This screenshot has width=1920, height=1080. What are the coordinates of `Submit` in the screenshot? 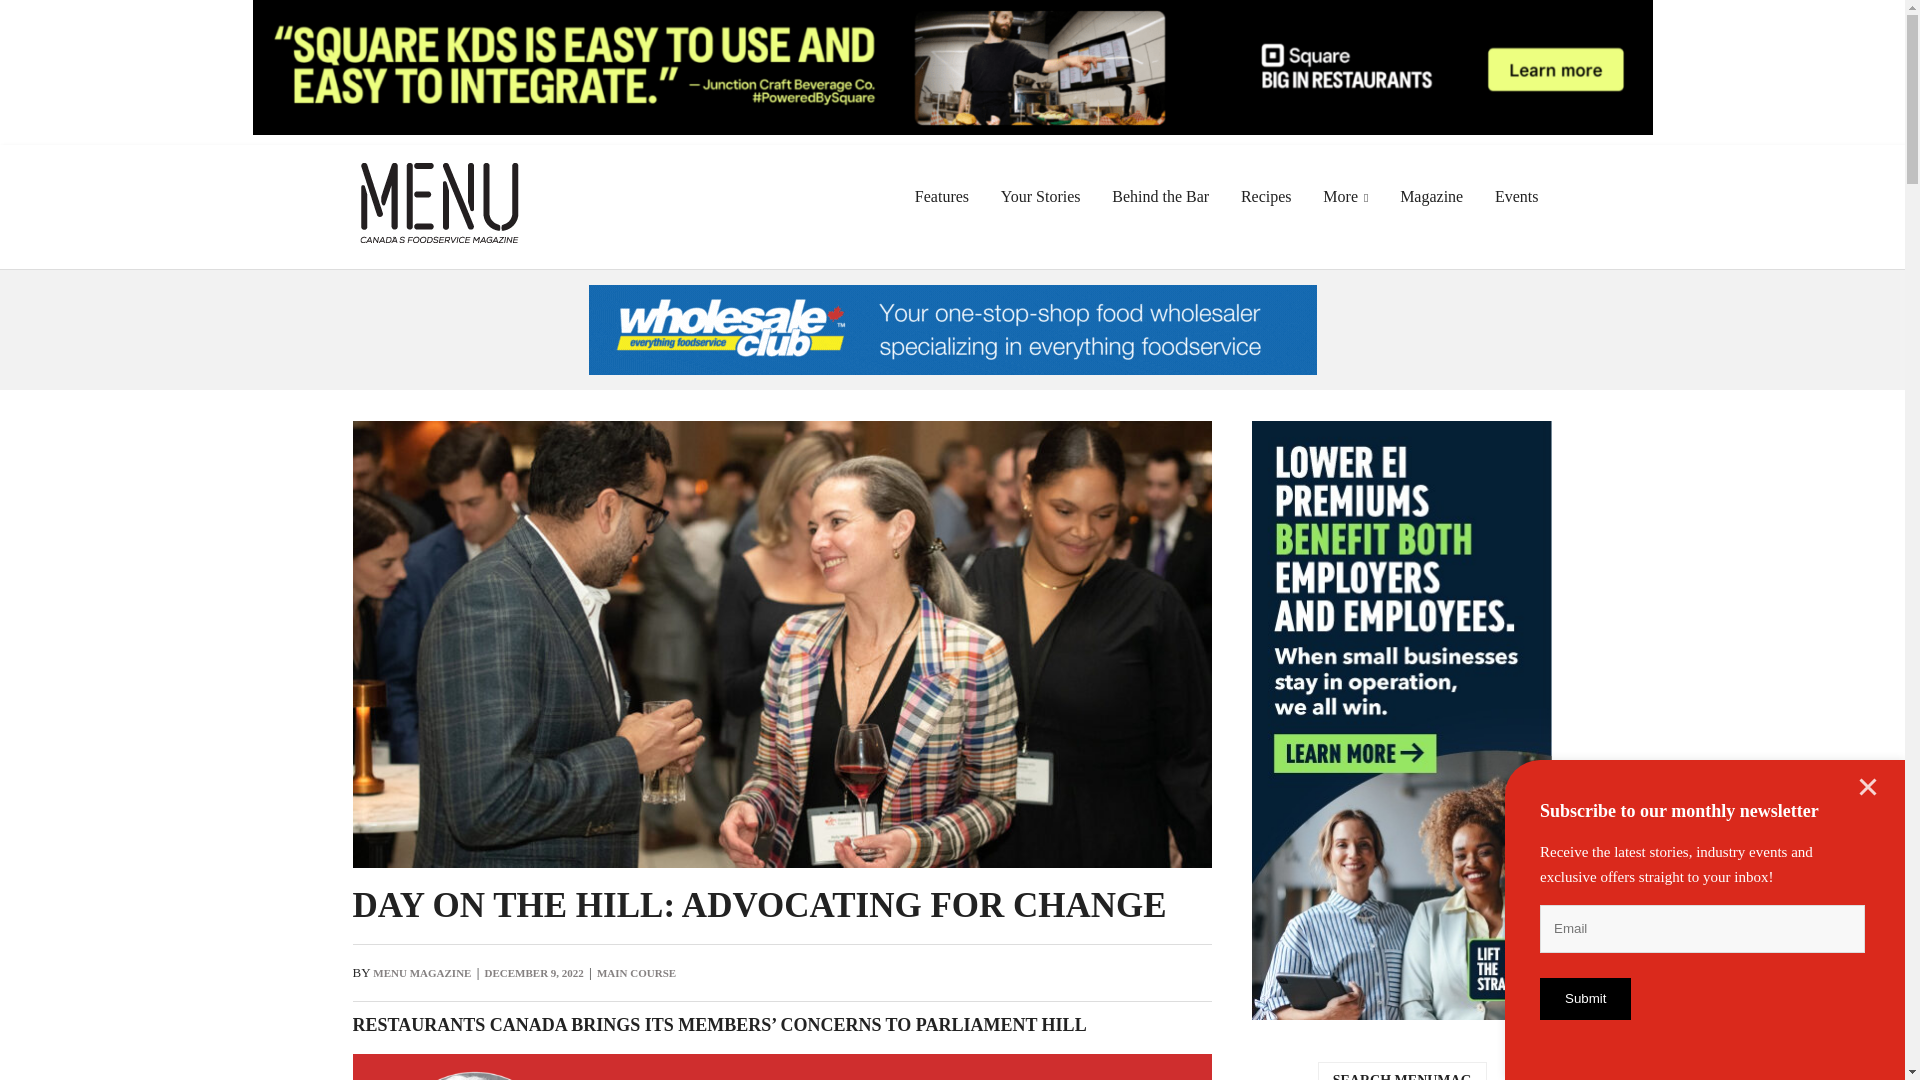 It's located at (1584, 998).